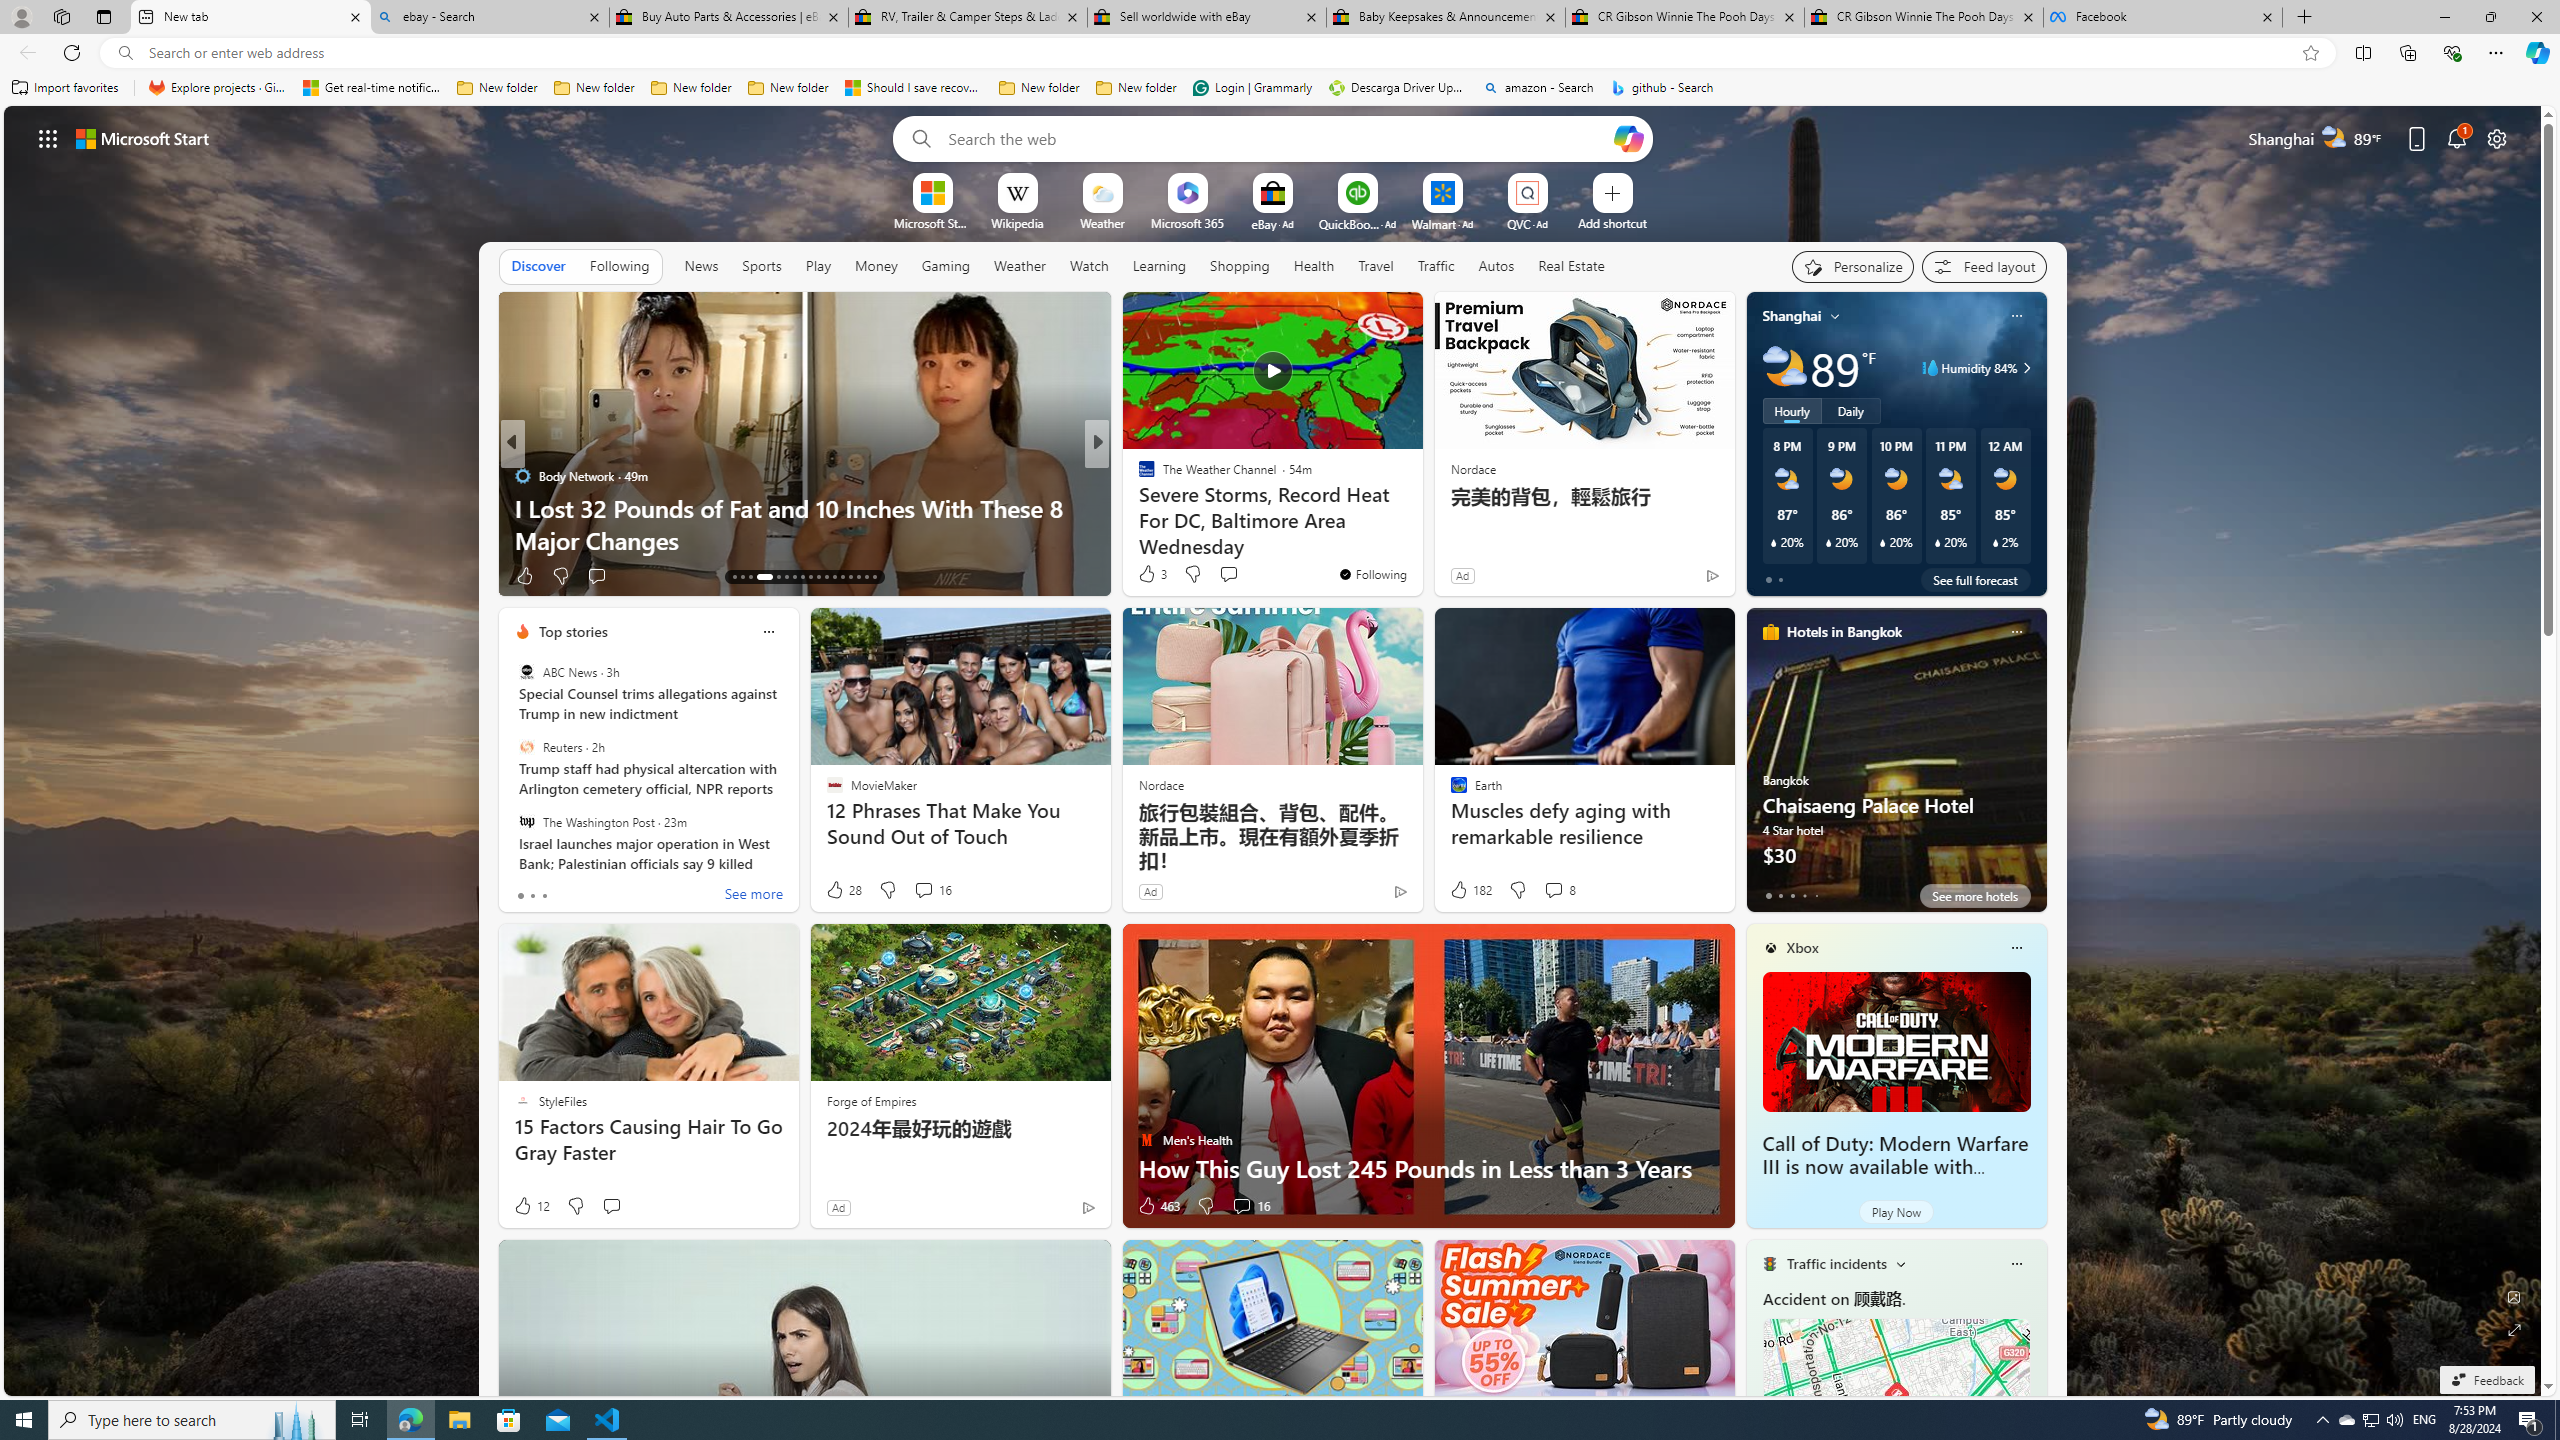  What do you see at coordinates (1896, 768) in the screenshot?
I see `Chaisaeng Palace Hotel` at bounding box center [1896, 768].